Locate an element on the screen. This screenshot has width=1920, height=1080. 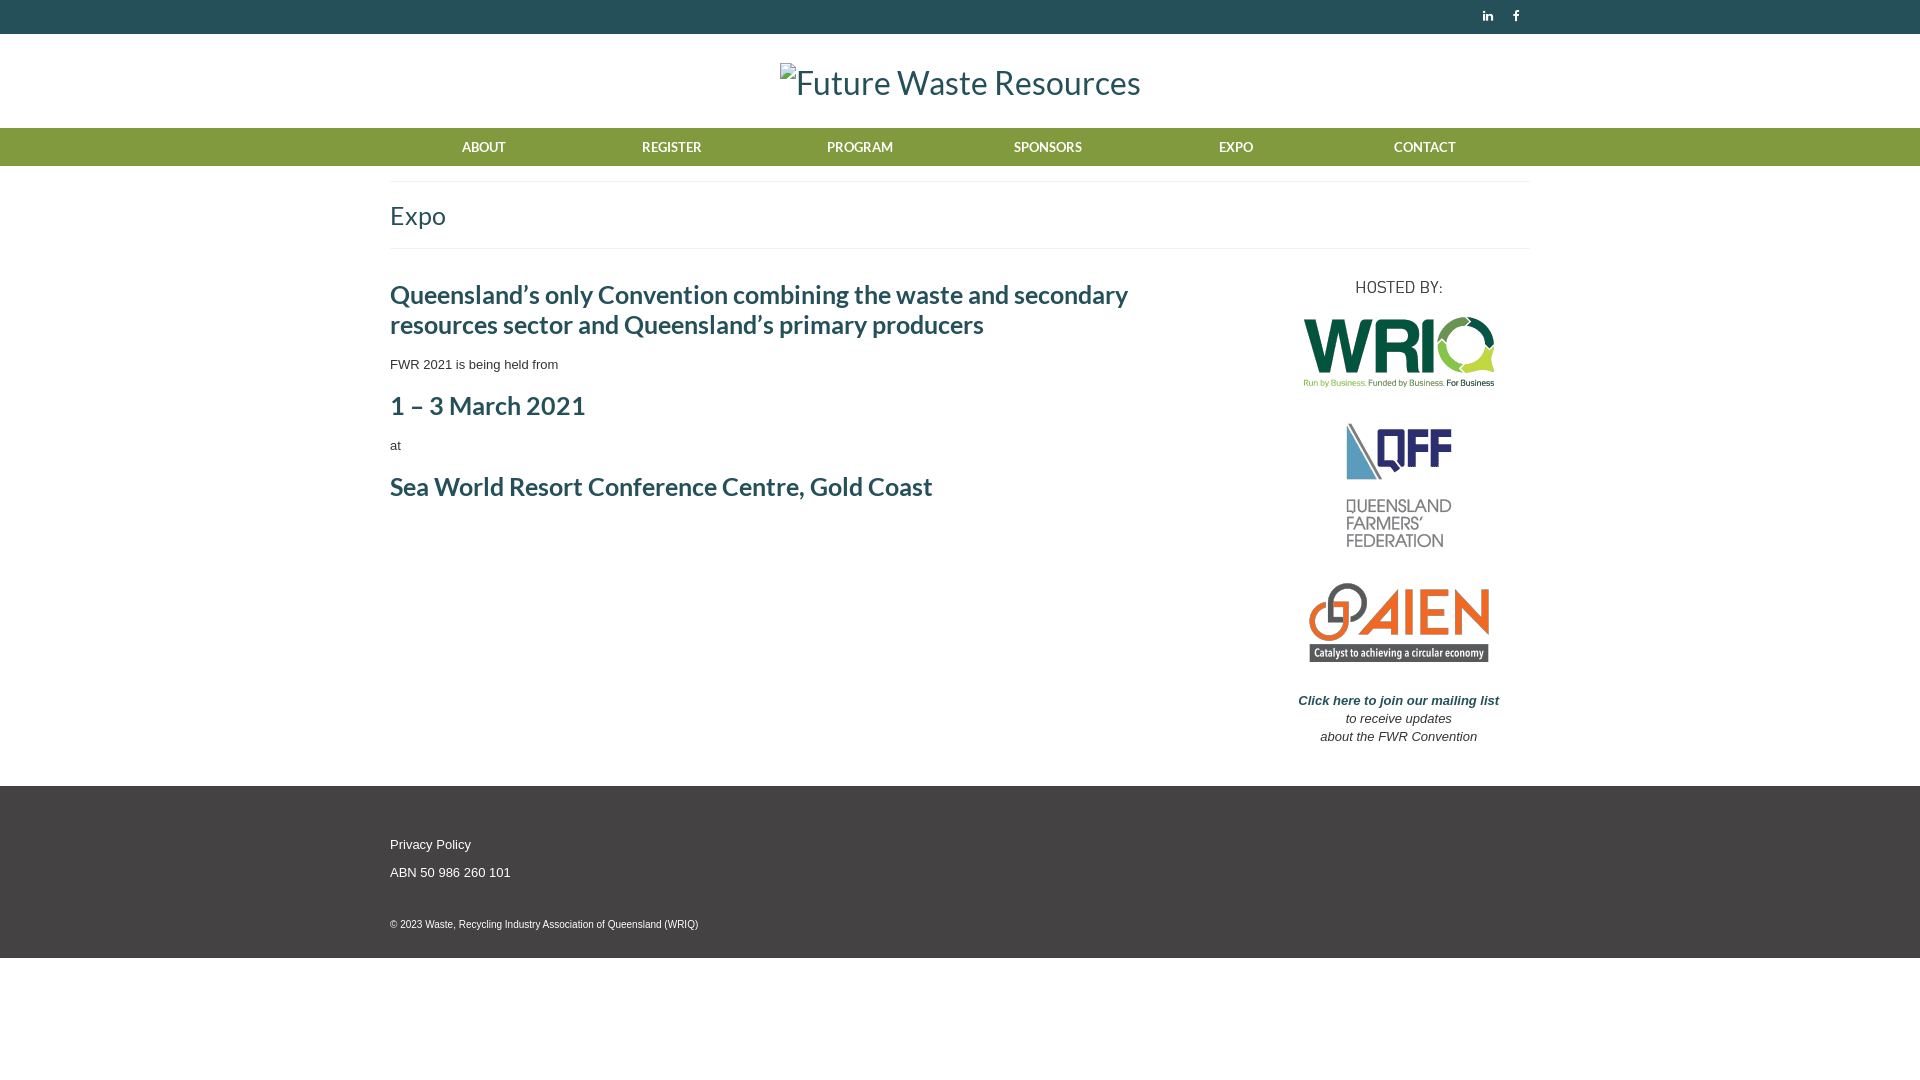
Click here to join our mailing list is located at coordinates (1398, 700).